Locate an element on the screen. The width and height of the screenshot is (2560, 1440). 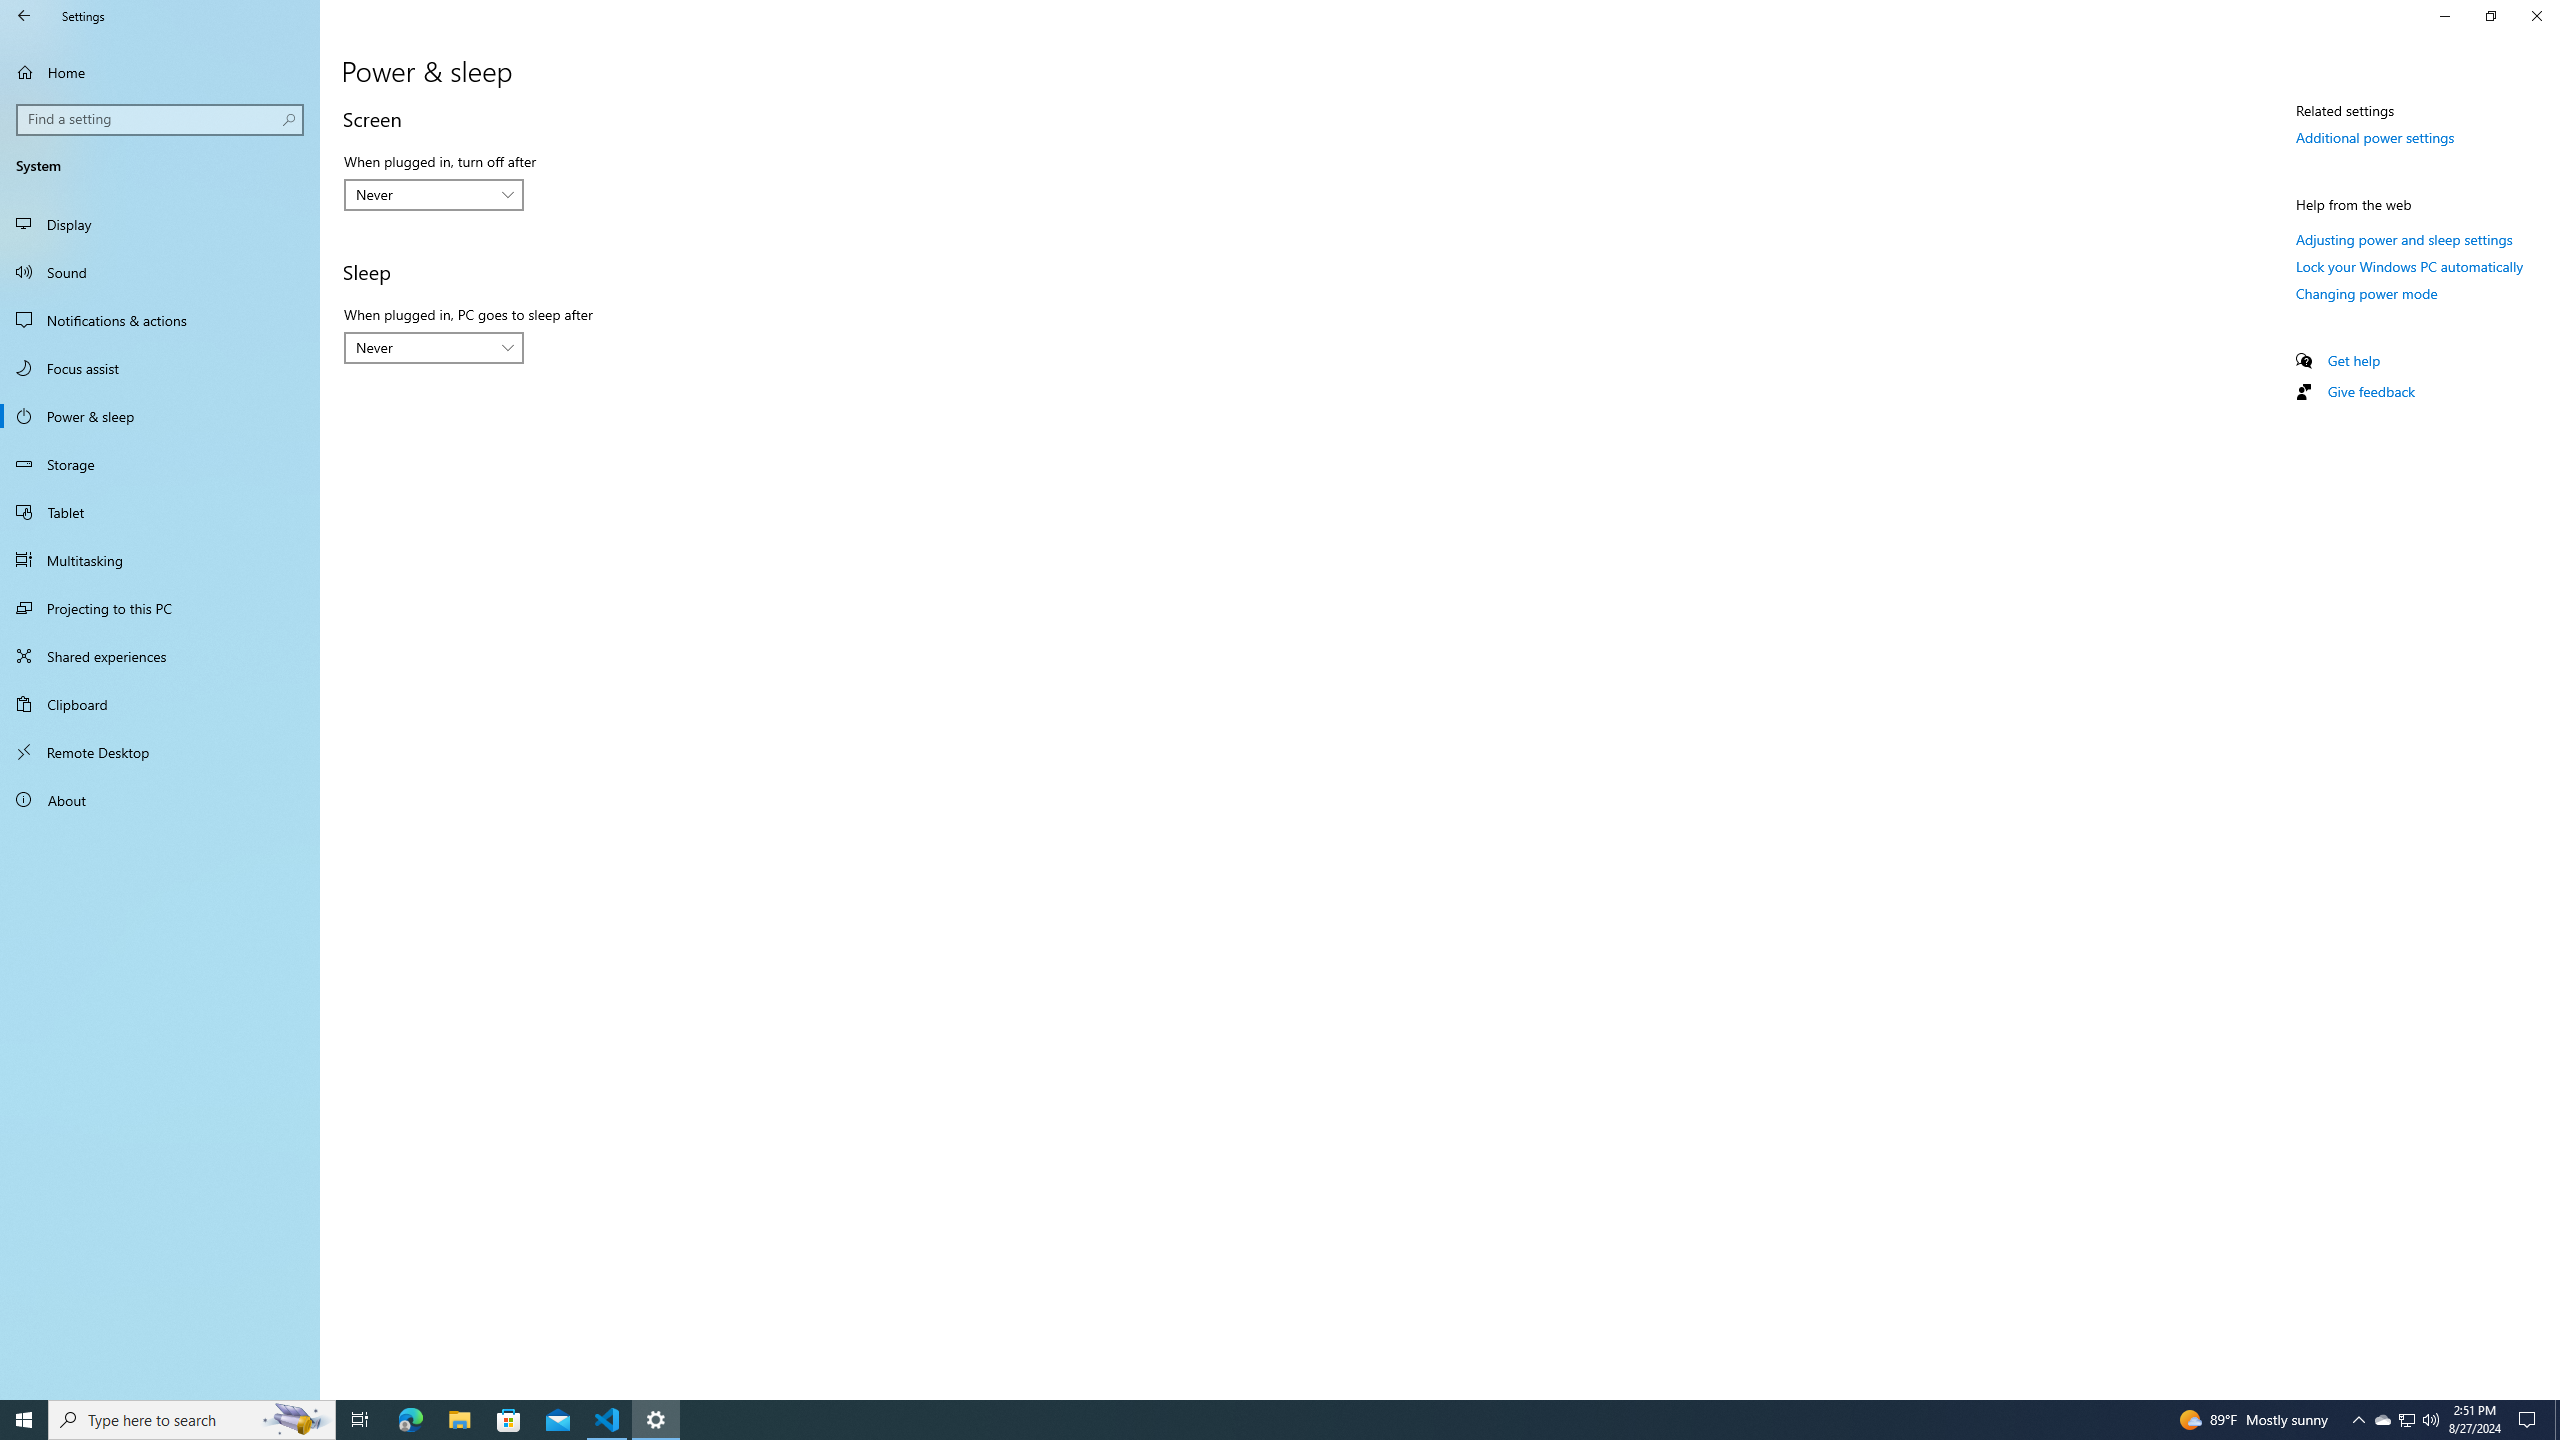
Notifications & actions is located at coordinates (160, 320).